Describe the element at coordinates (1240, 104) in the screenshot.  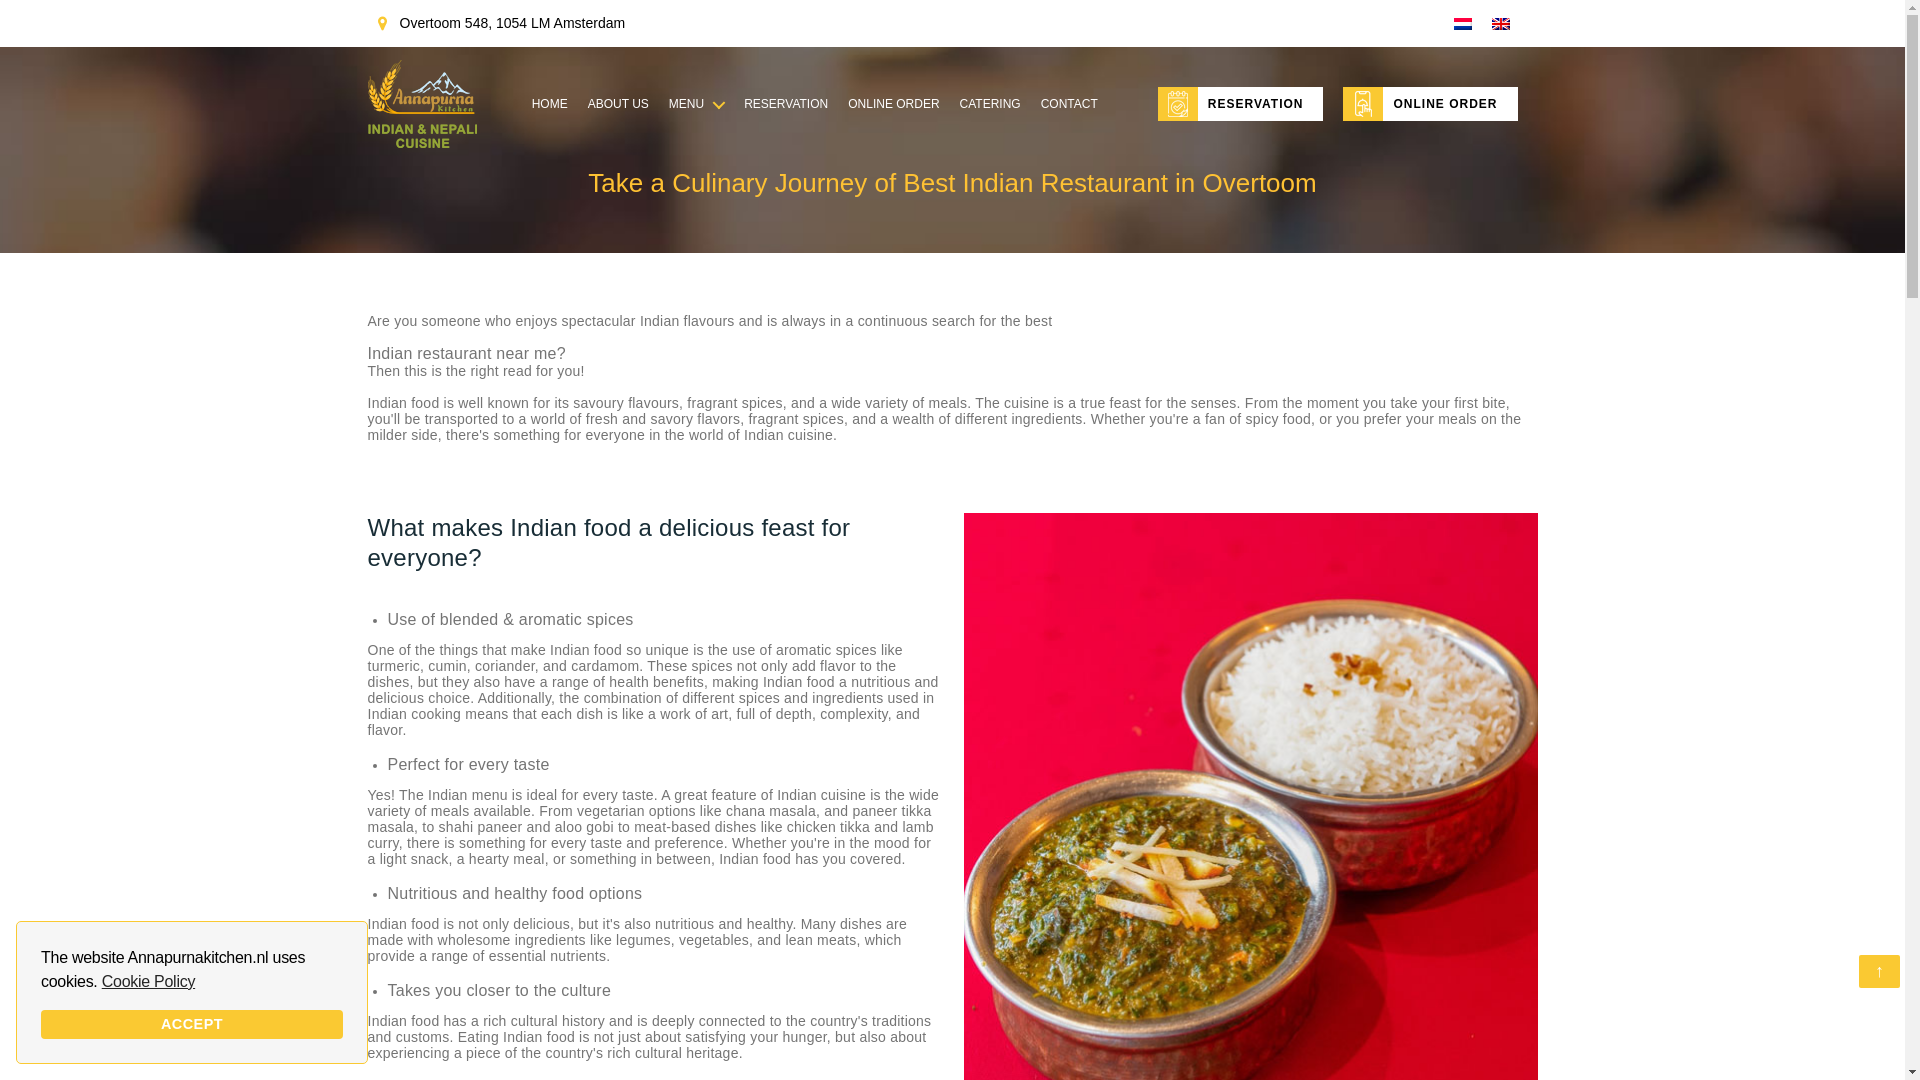
I see `RESERVATION` at that location.